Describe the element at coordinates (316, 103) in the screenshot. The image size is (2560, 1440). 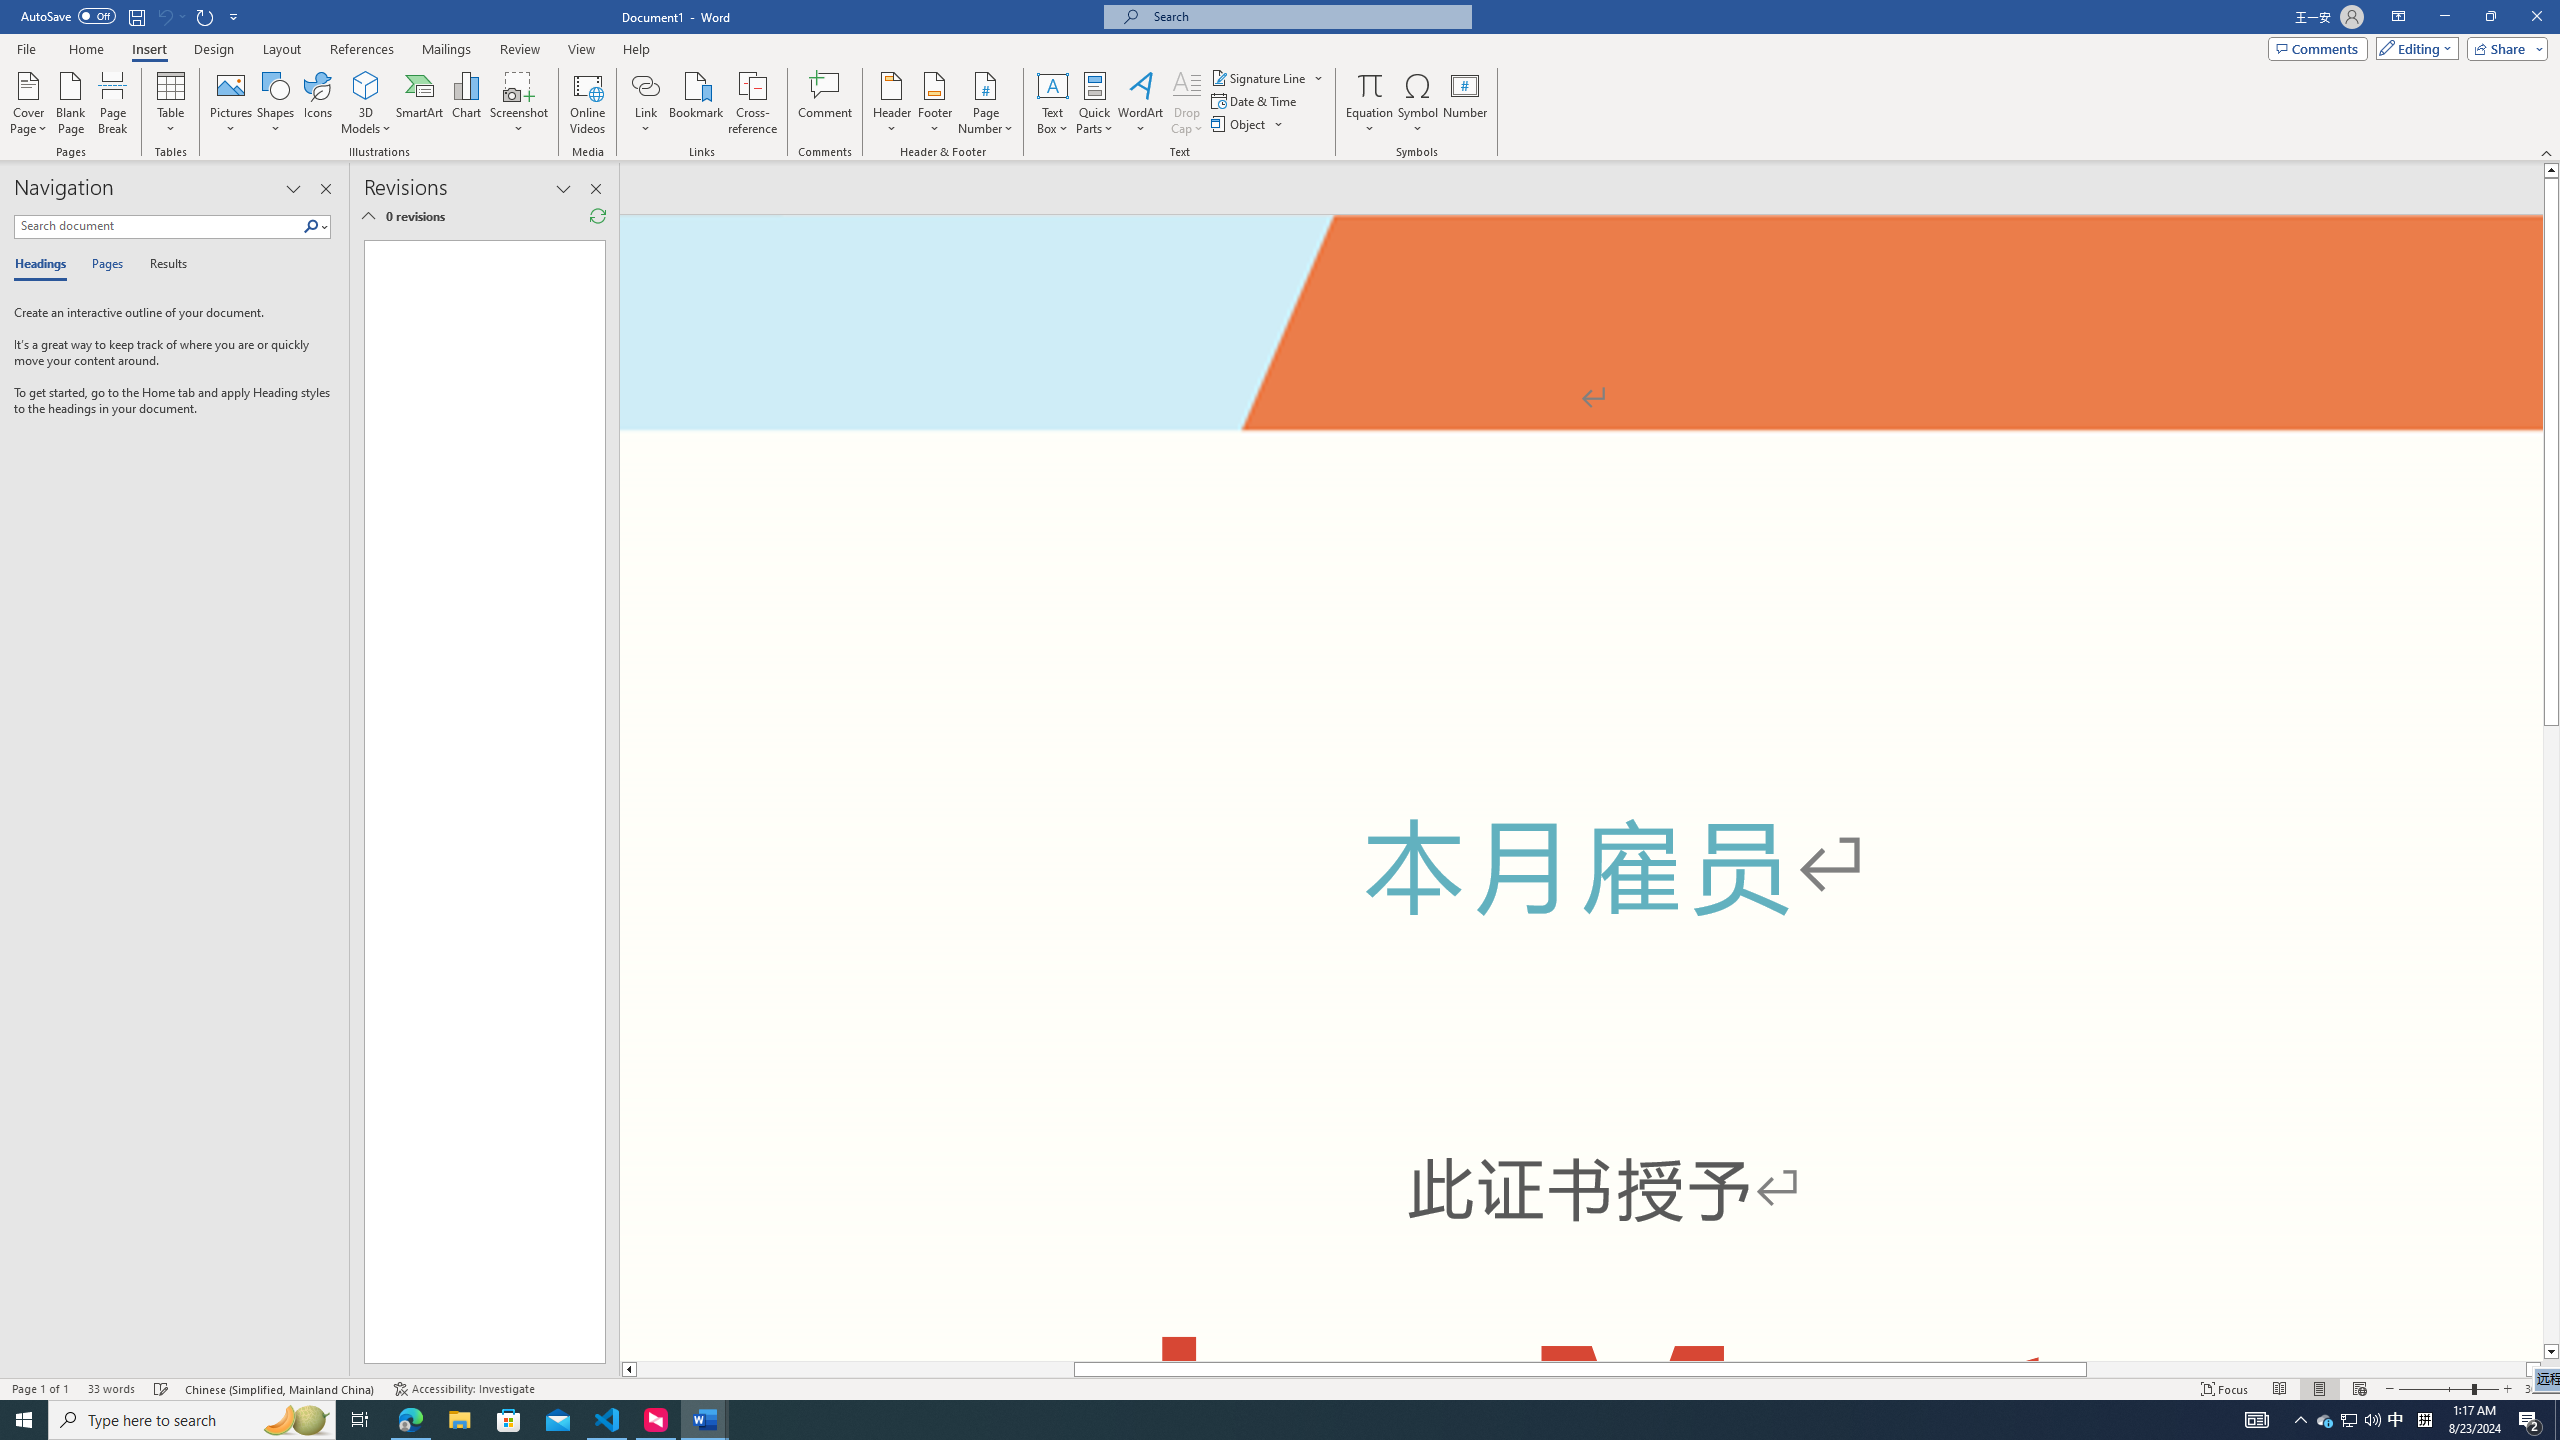
I see `Icons` at that location.